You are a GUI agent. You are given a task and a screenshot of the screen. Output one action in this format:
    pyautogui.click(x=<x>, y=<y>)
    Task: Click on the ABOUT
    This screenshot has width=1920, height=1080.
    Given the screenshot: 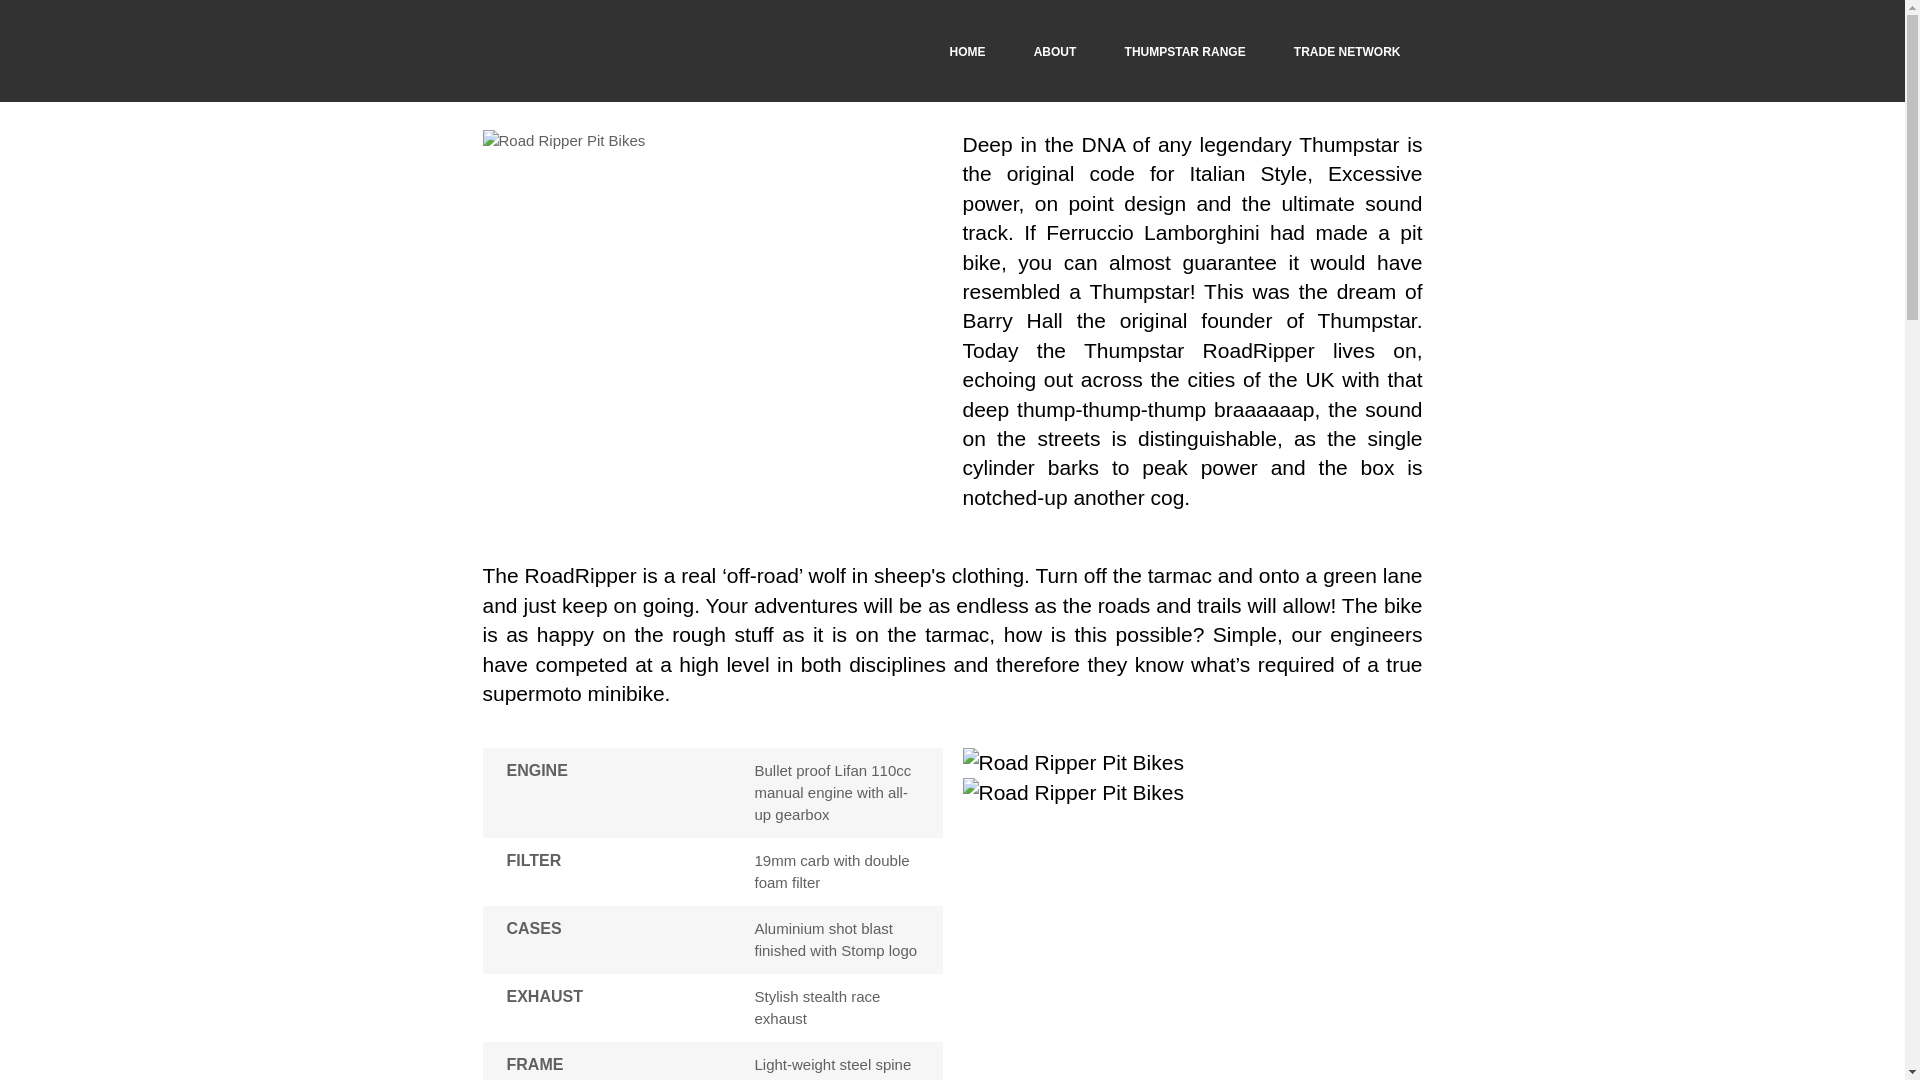 What is the action you would take?
    pyautogui.click(x=1056, y=52)
    